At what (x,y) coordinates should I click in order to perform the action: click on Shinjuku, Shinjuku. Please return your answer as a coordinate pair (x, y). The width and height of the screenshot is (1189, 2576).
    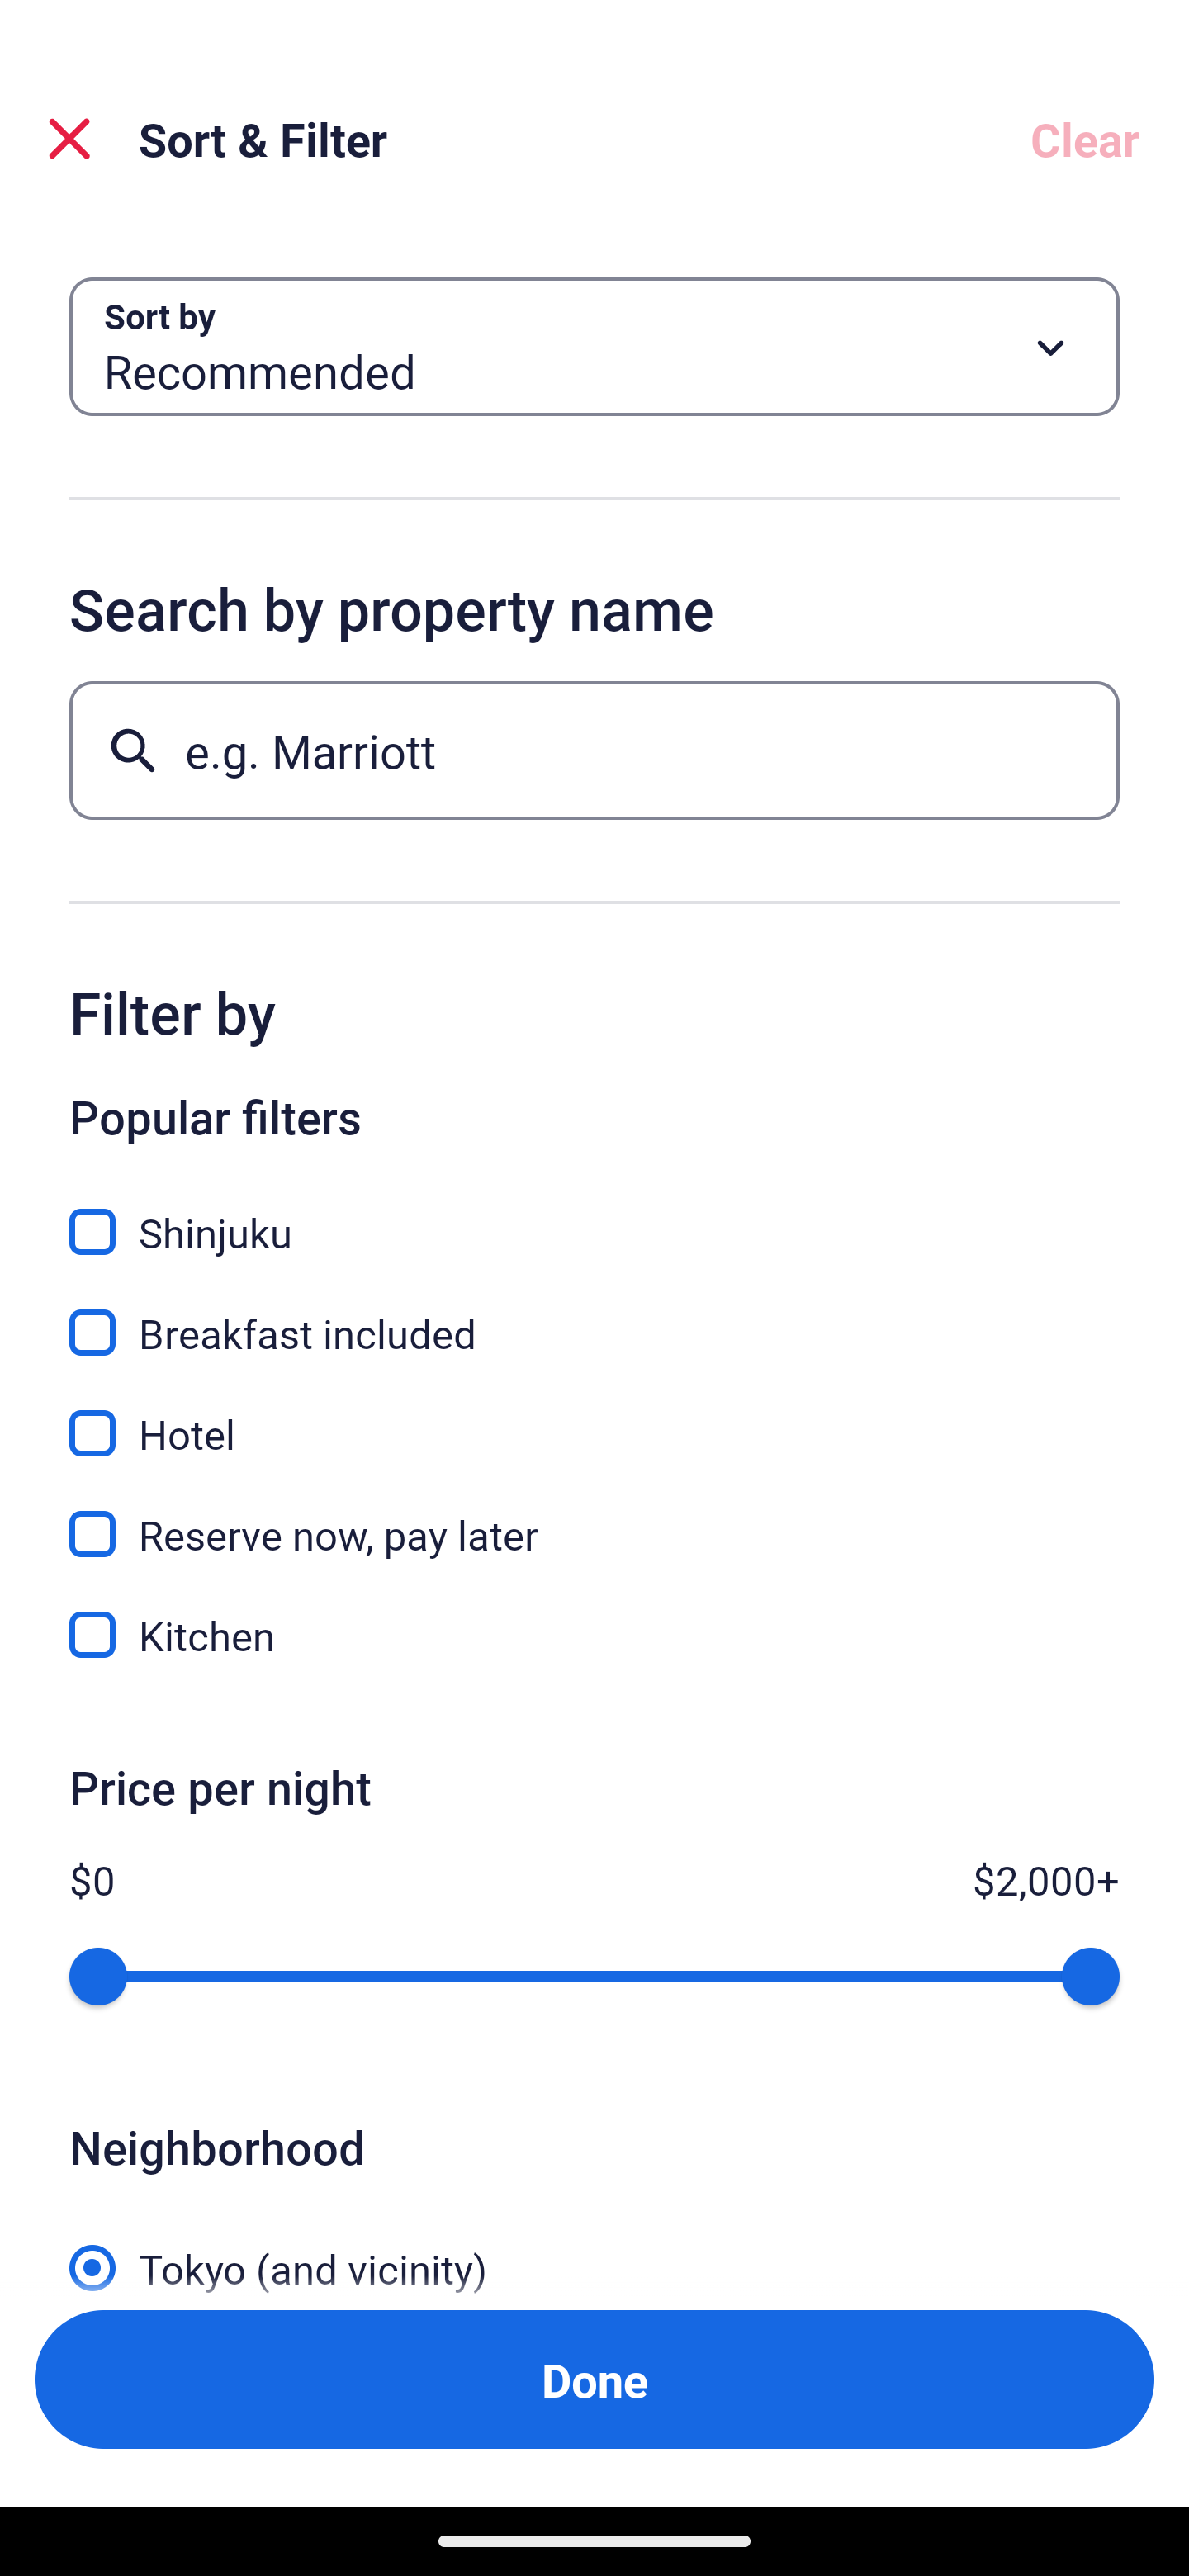
    Looking at the image, I should click on (594, 1214).